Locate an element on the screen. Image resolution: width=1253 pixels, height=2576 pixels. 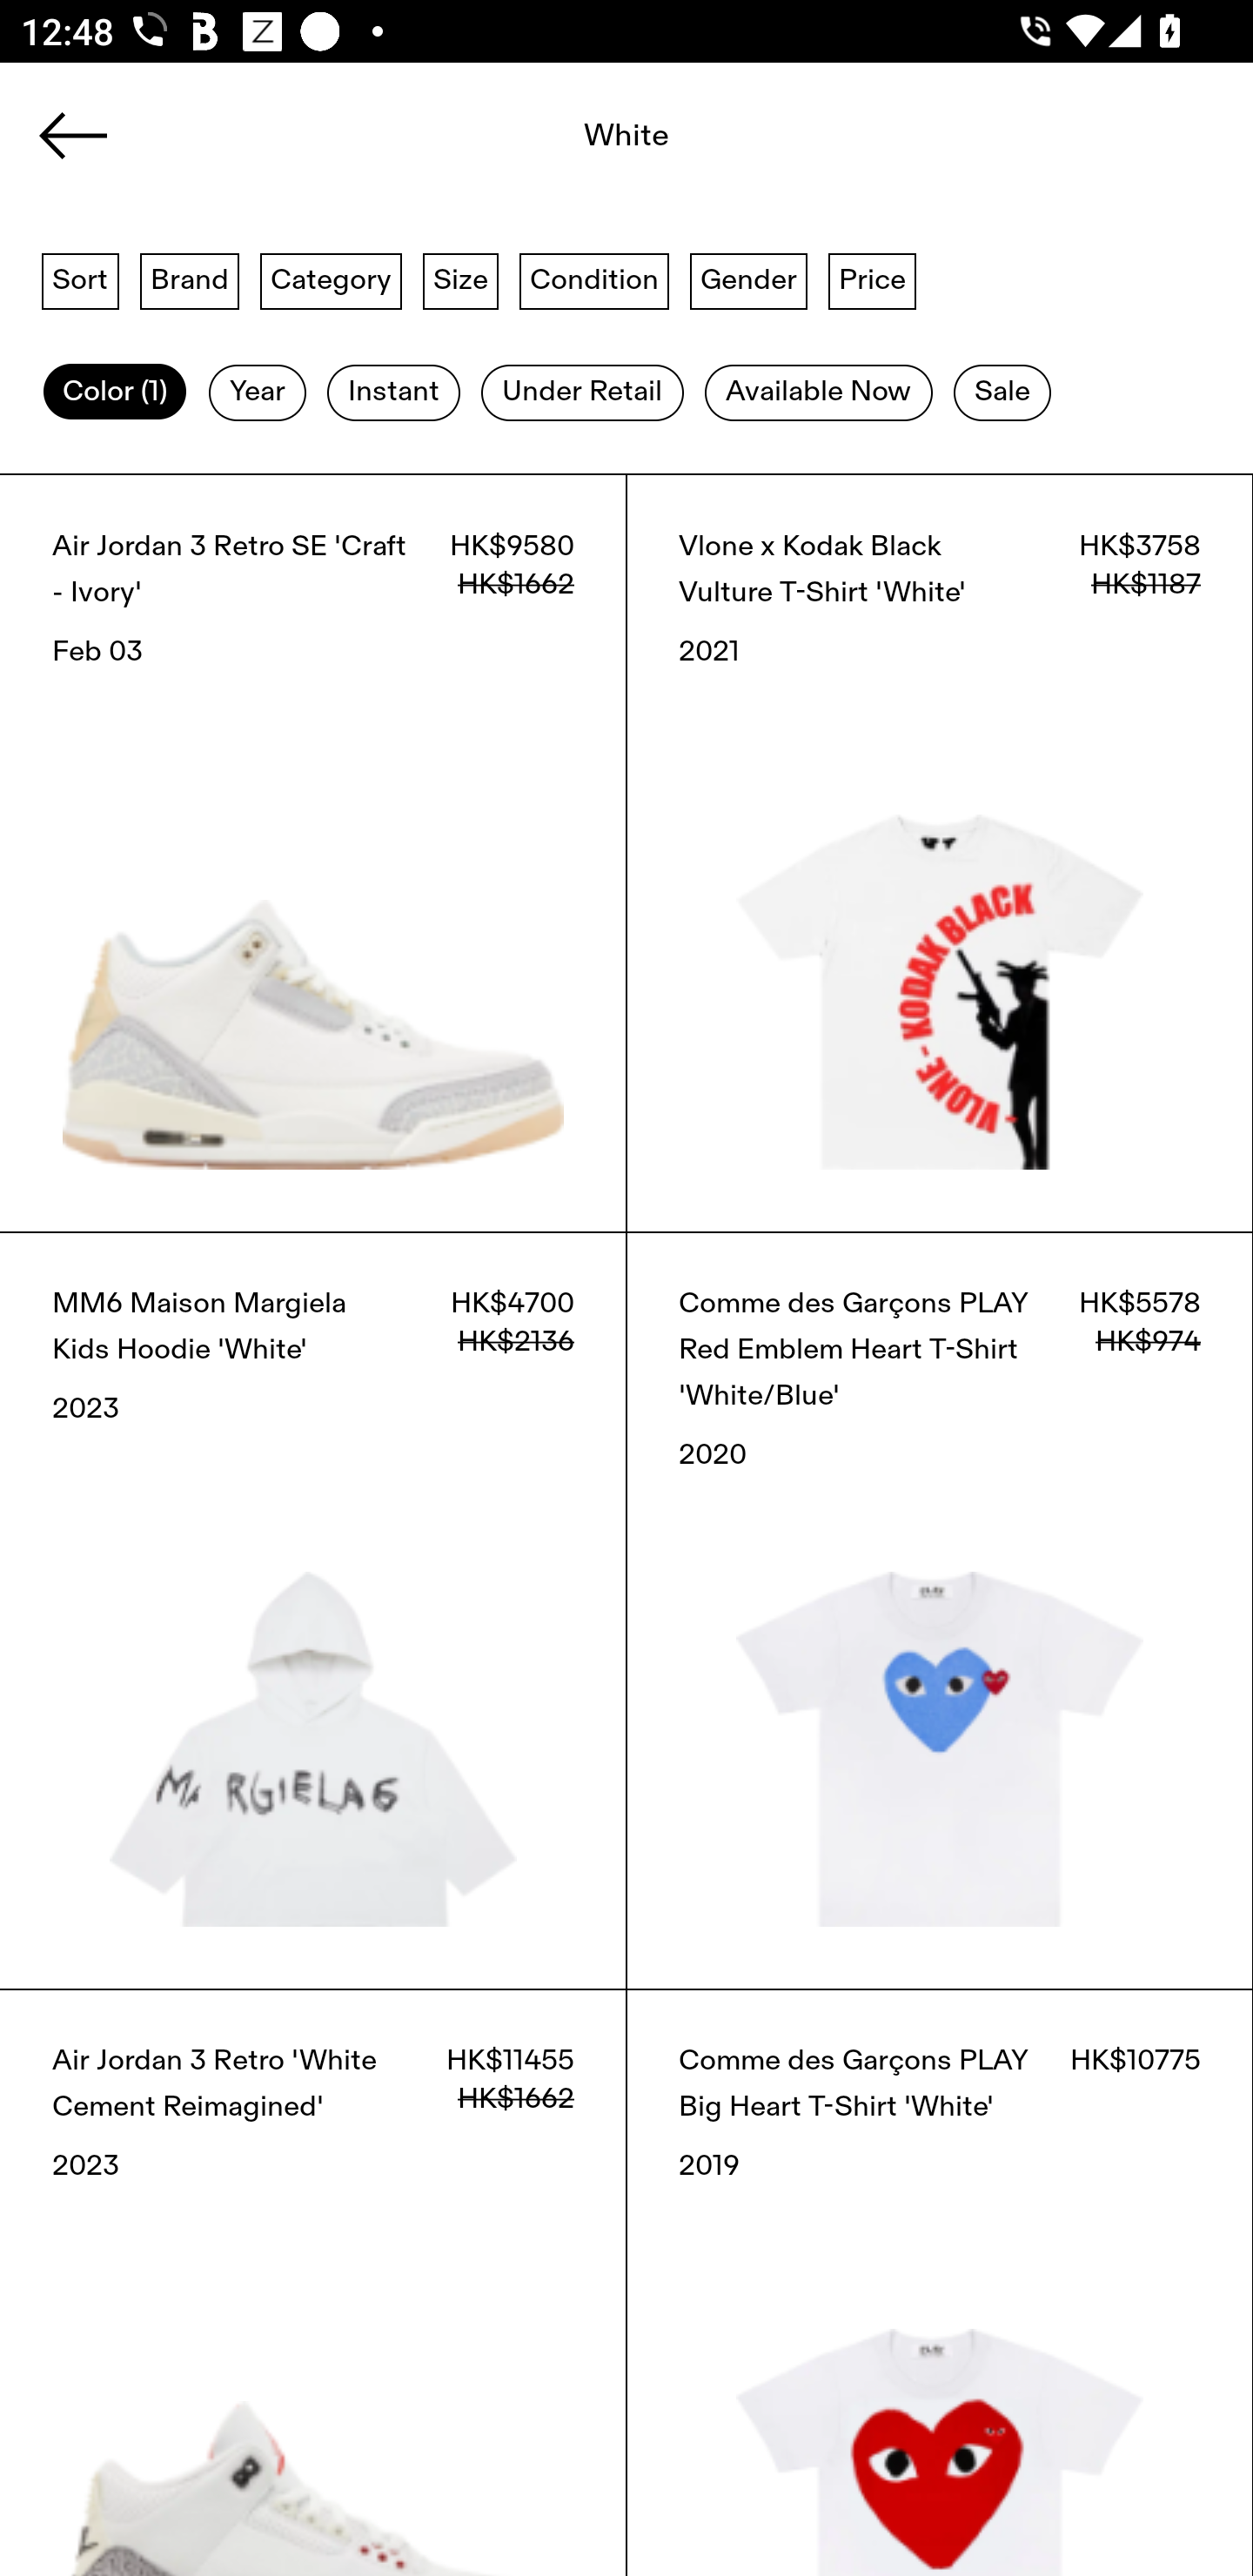
Condition is located at coordinates (593, 279).